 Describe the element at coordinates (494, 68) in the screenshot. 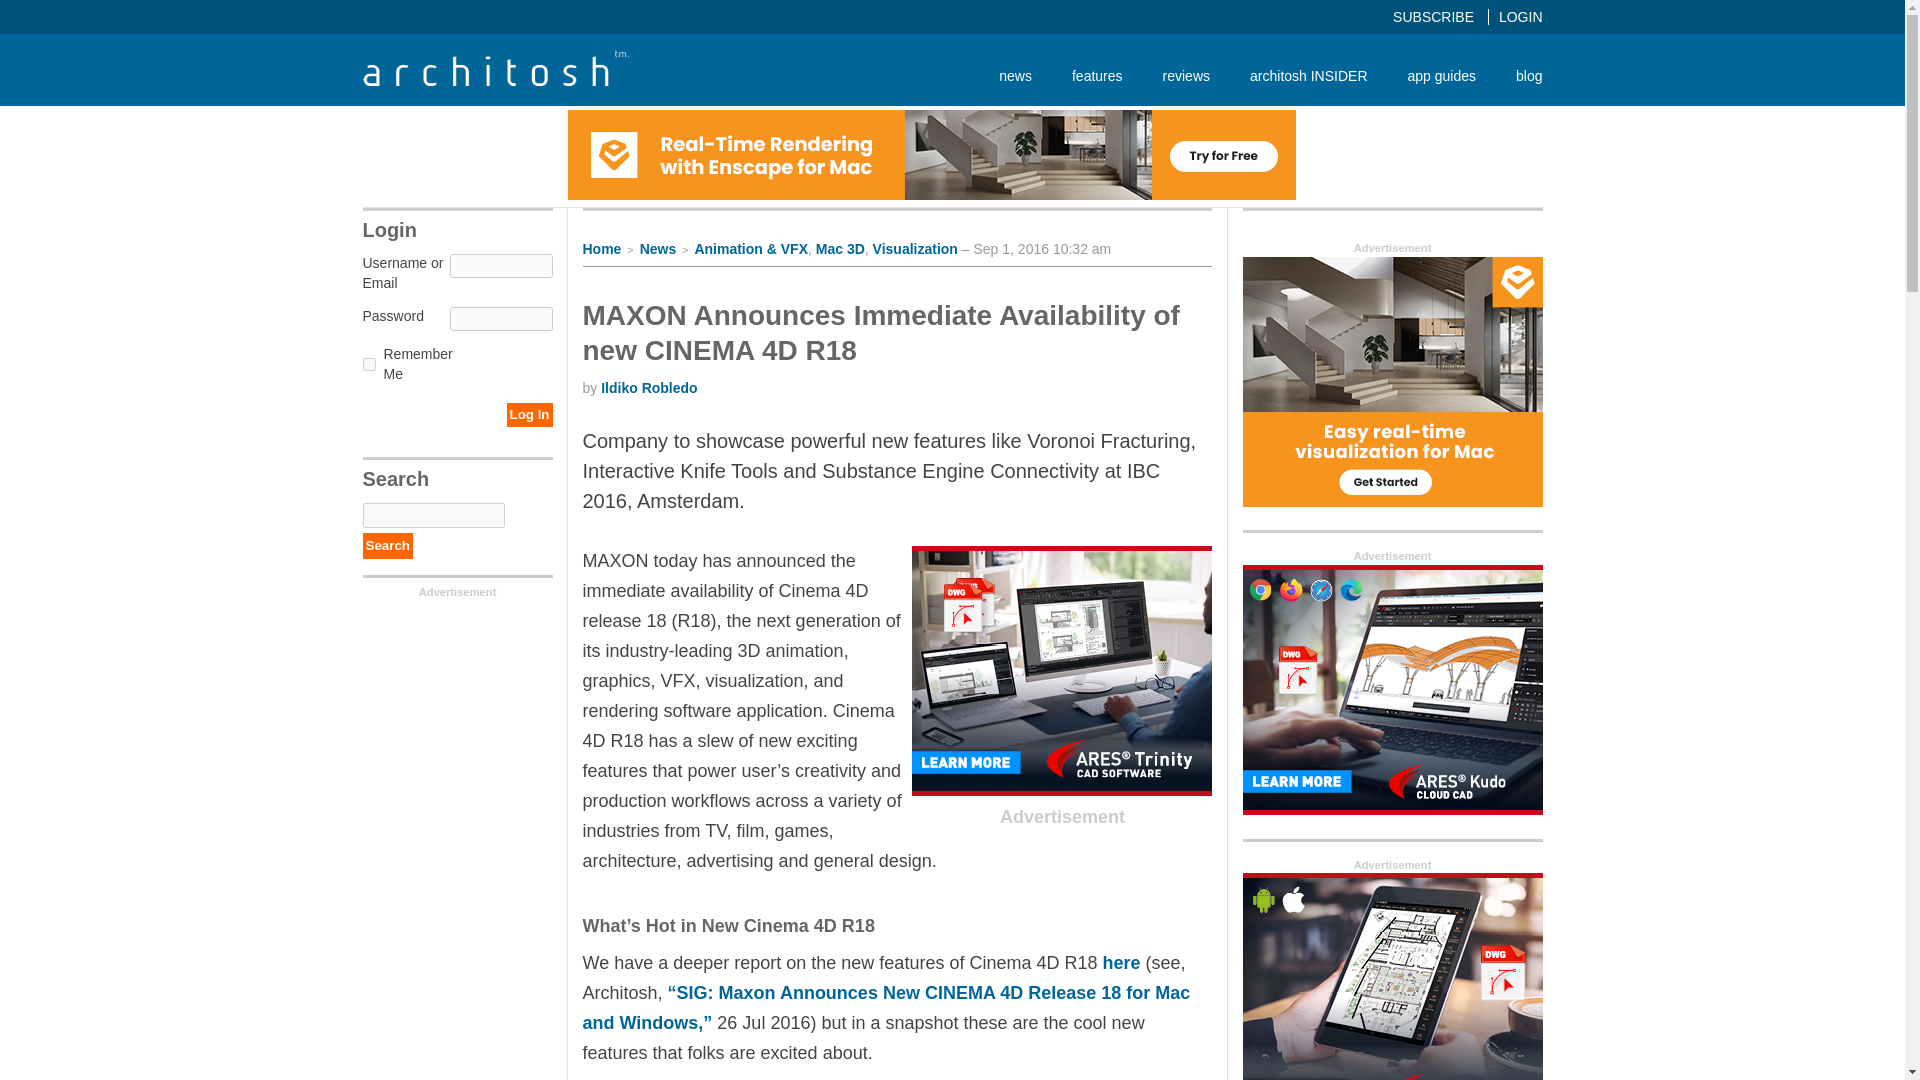

I see `Architosh` at that location.